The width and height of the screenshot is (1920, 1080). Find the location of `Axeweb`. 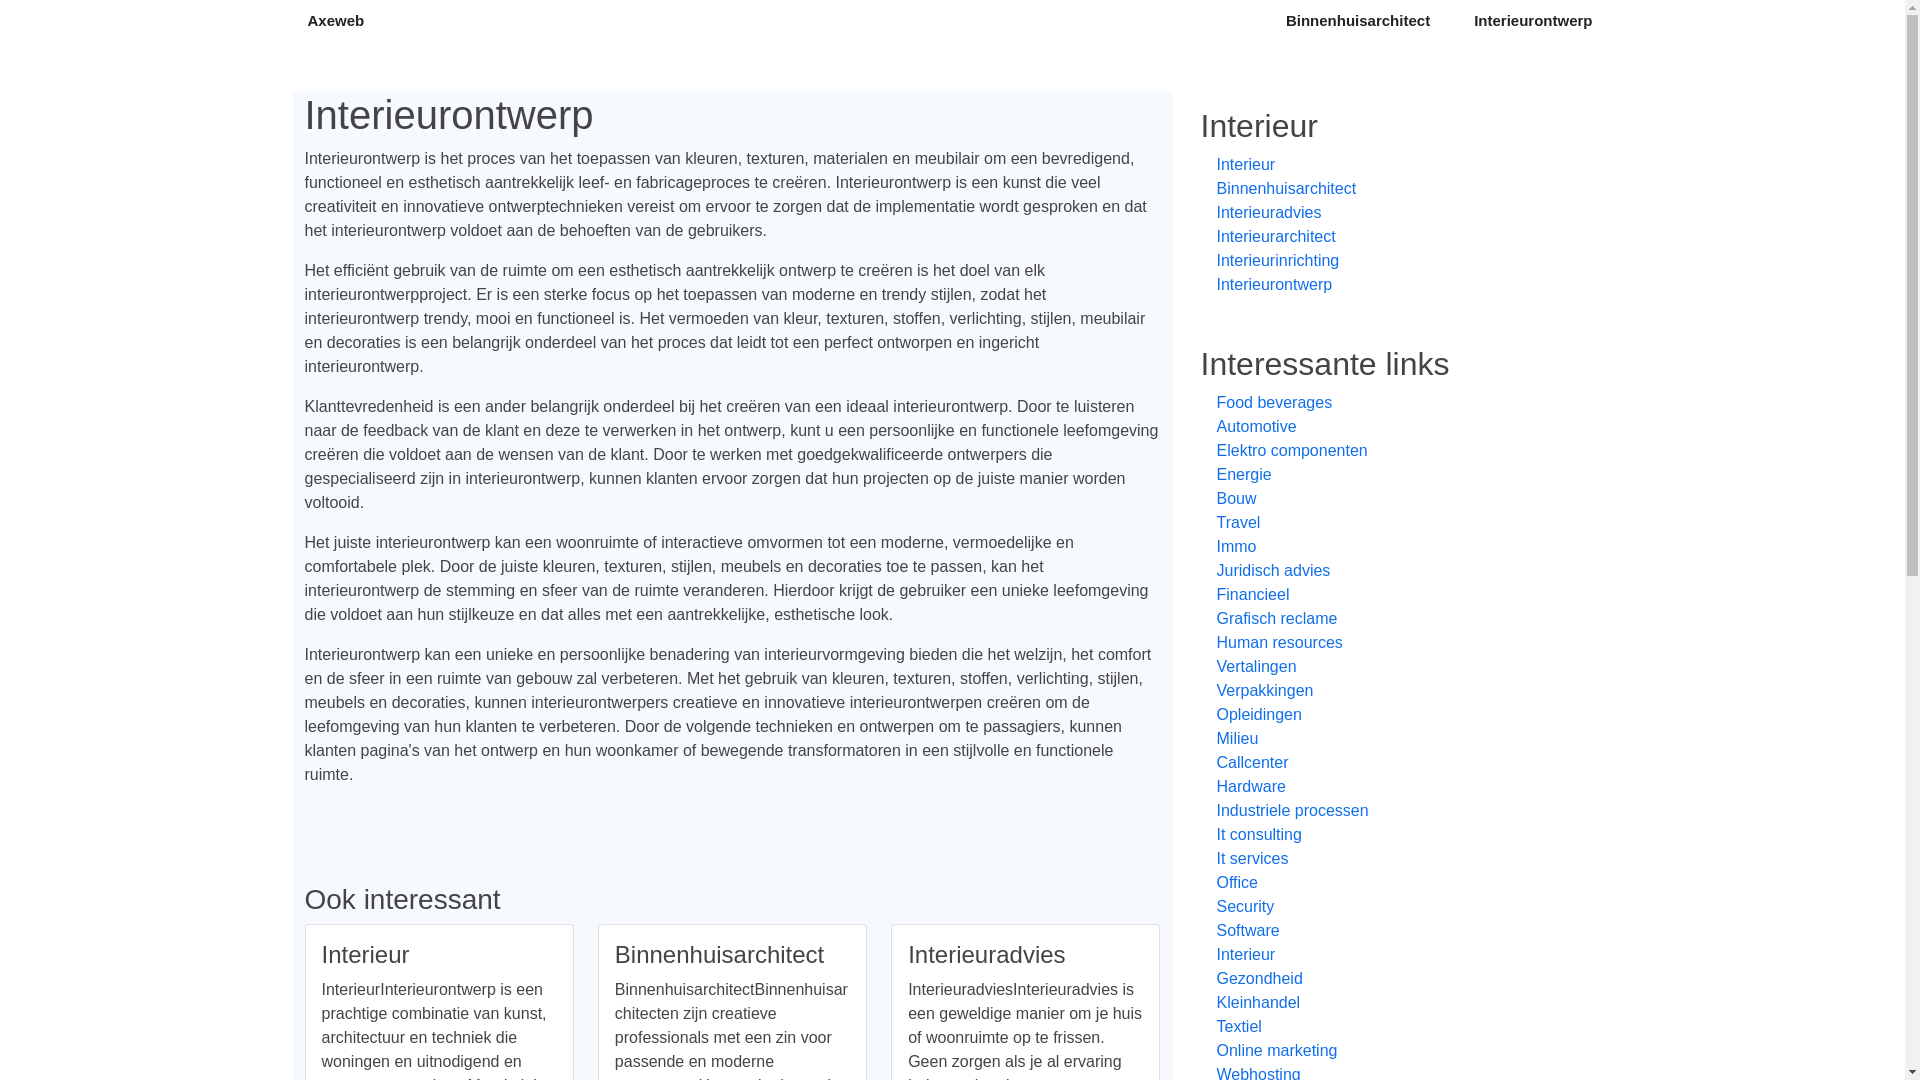

Axeweb is located at coordinates (336, 22).